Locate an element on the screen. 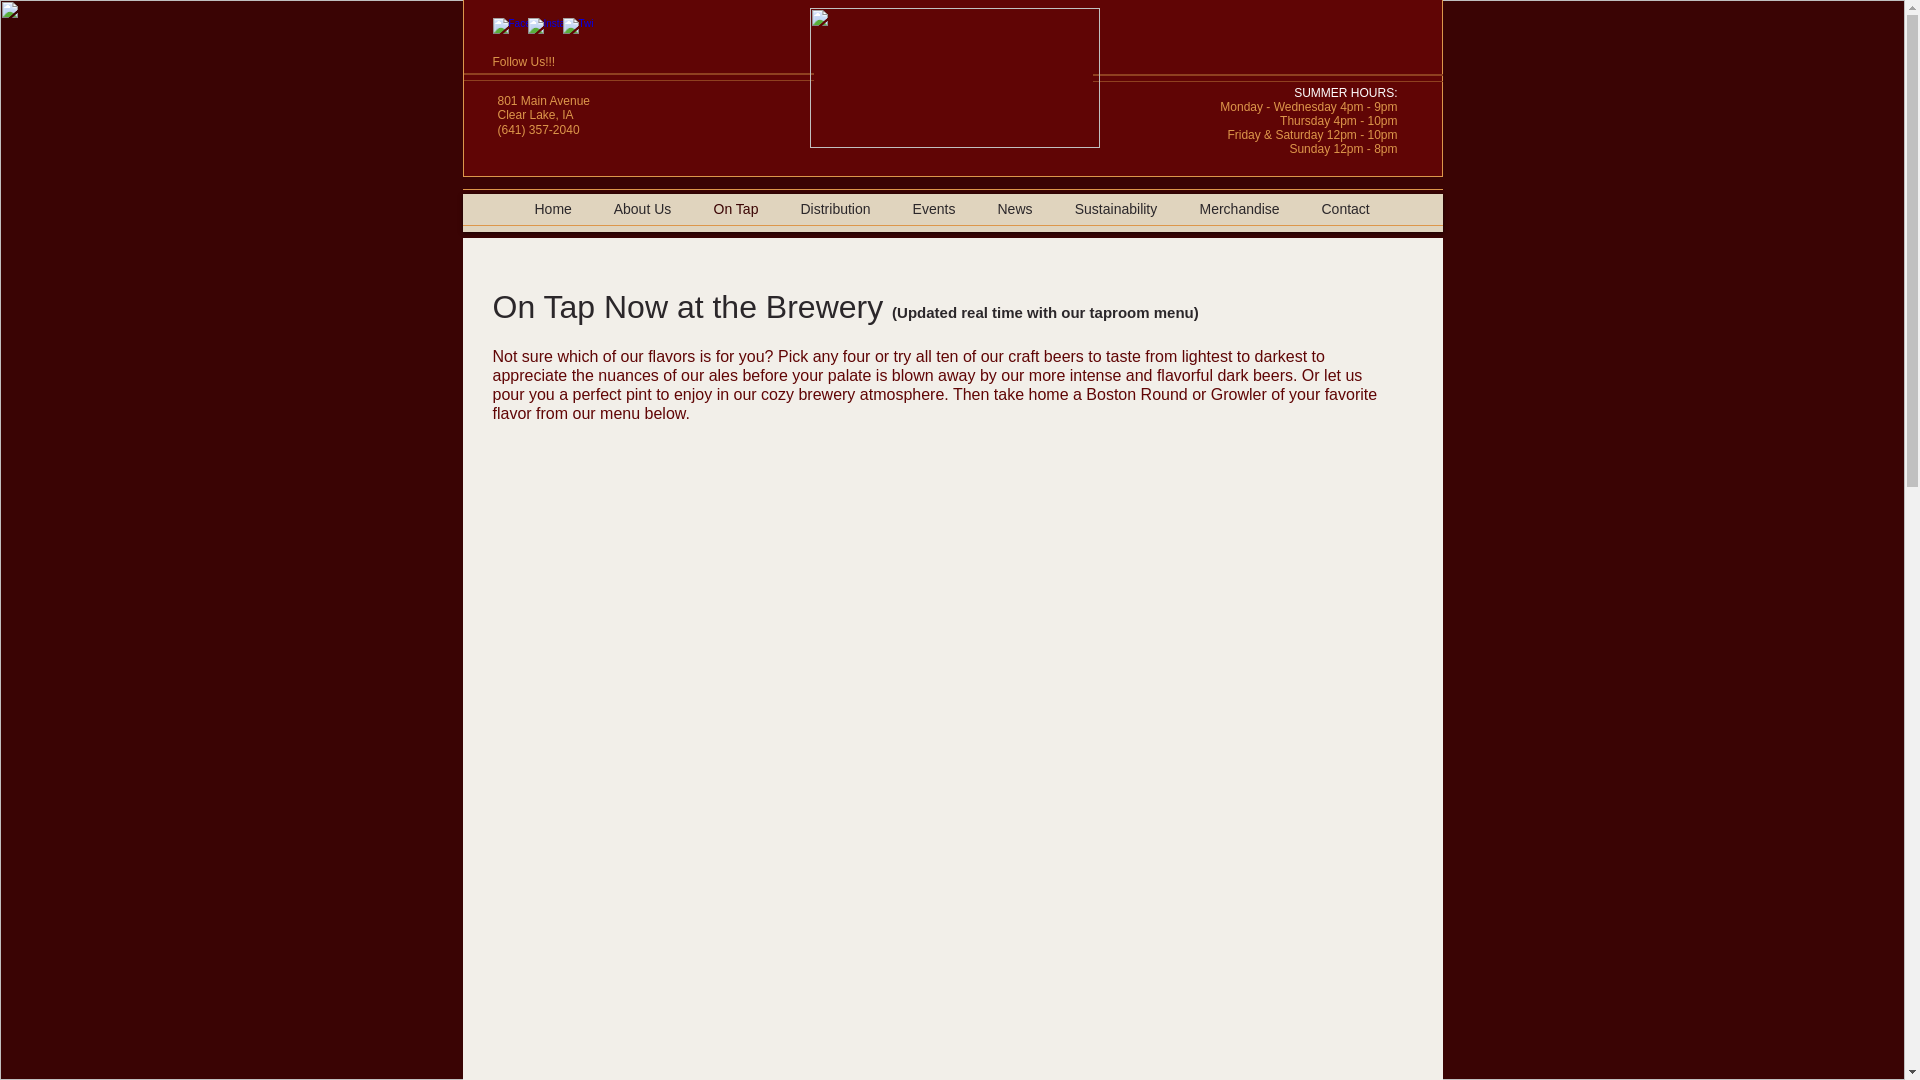  About Us is located at coordinates (641, 208).